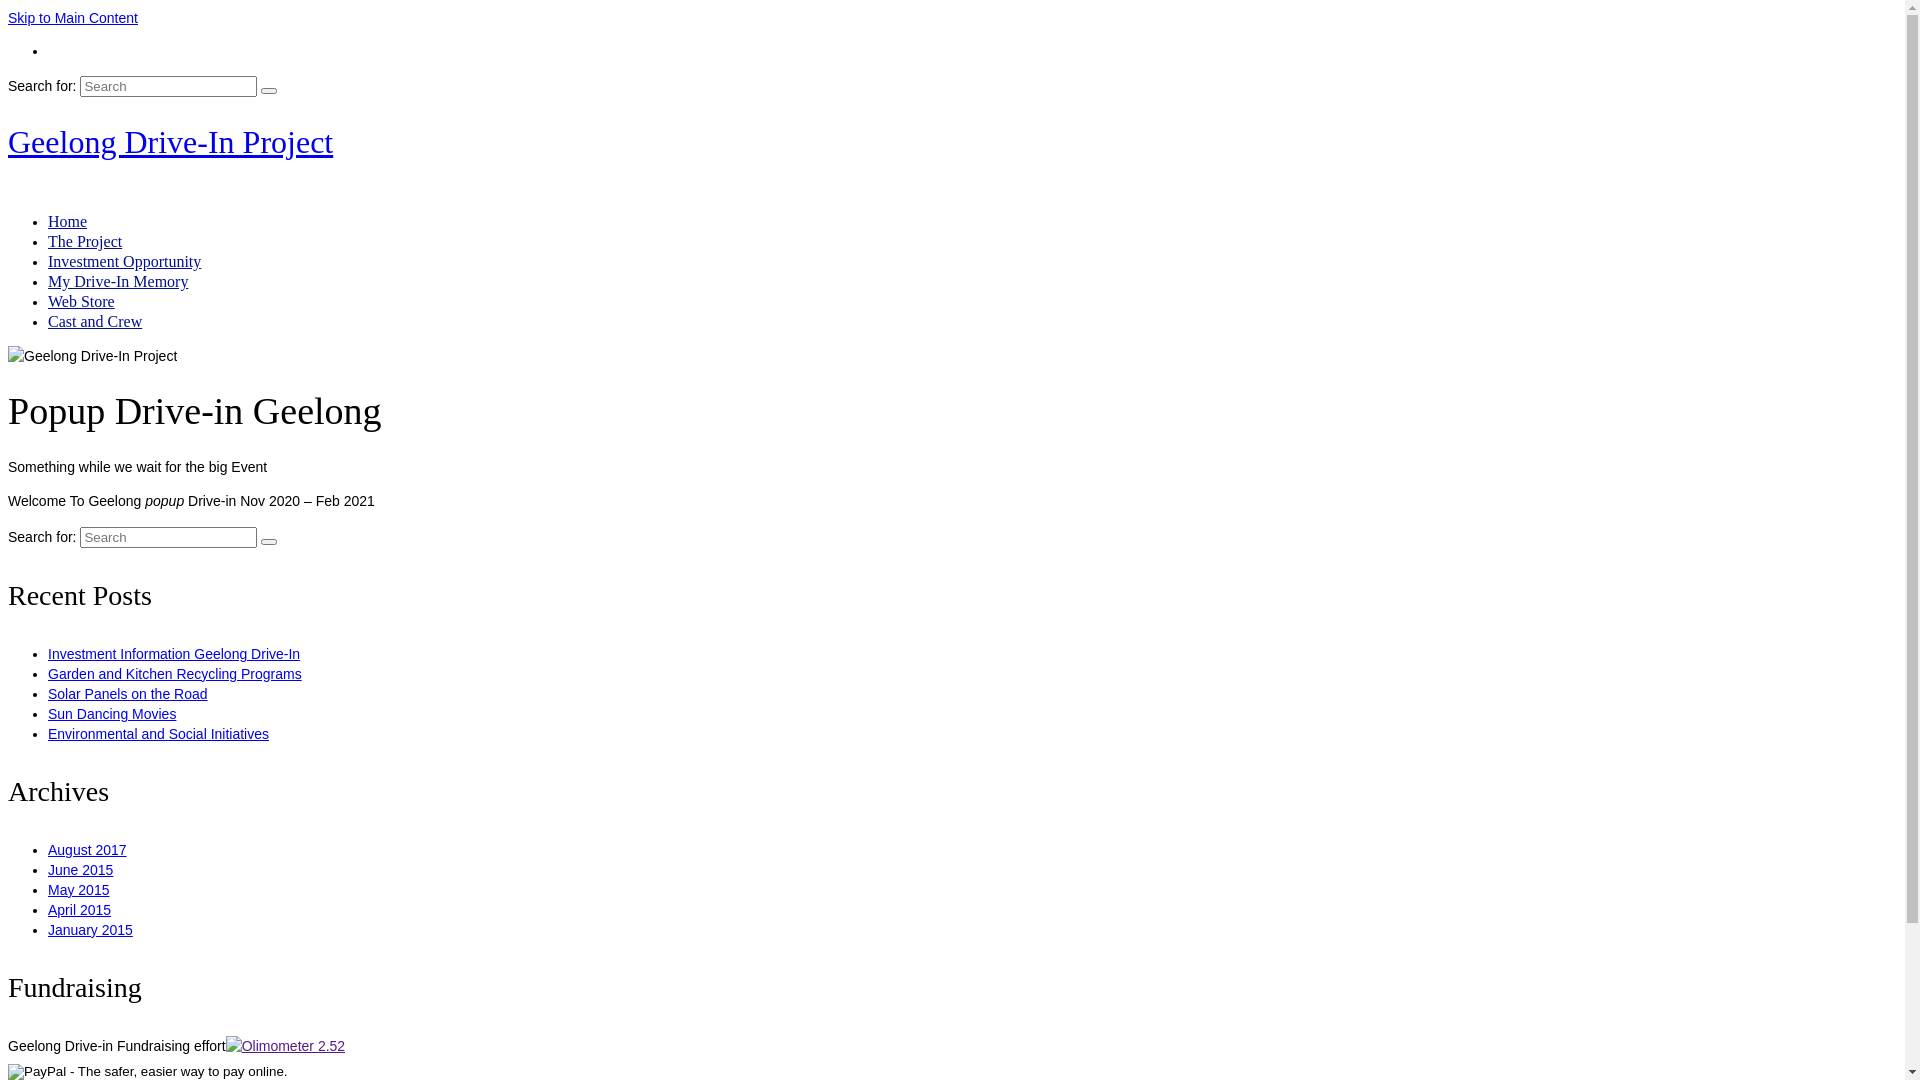 Image resolution: width=1920 pixels, height=1080 pixels. I want to click on May 2015, so click(78, 890).